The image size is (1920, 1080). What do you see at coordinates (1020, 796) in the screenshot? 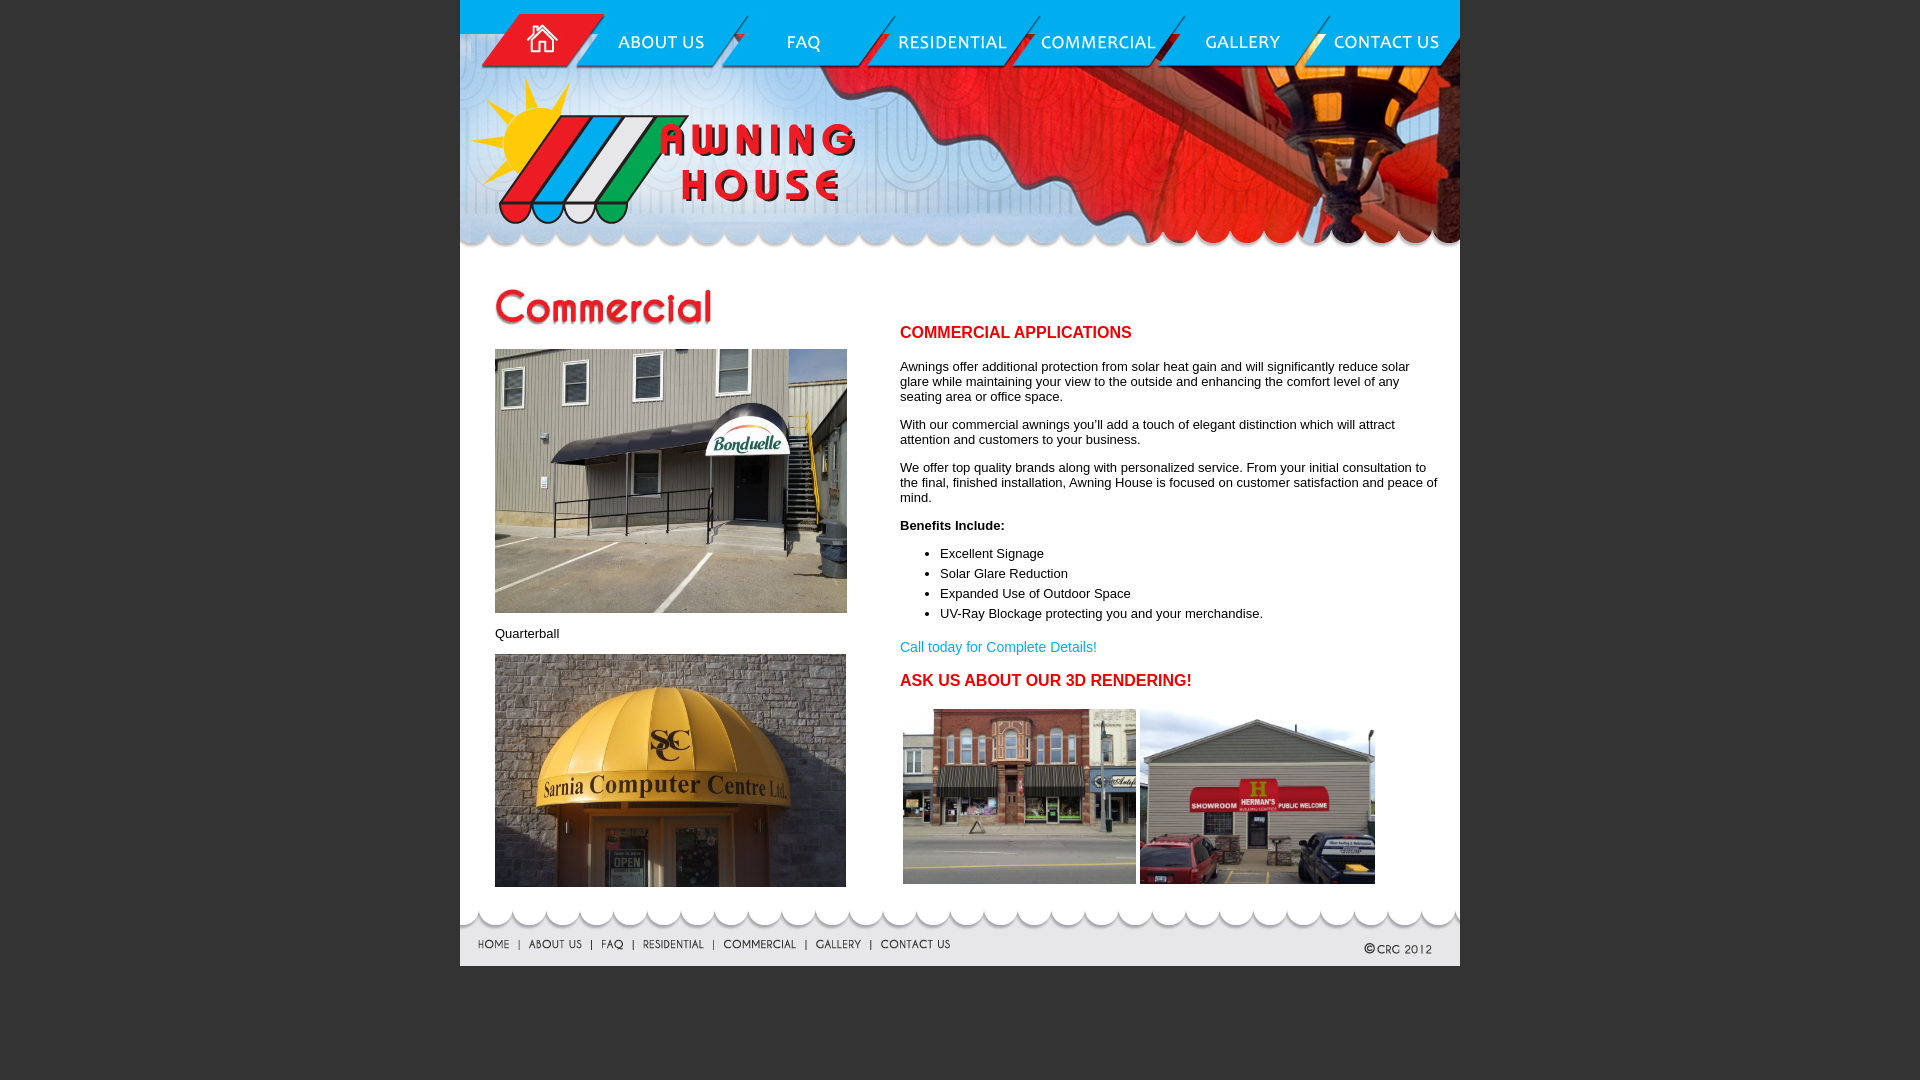
I see `3d rendering1` at bounding box center [1020, 796].